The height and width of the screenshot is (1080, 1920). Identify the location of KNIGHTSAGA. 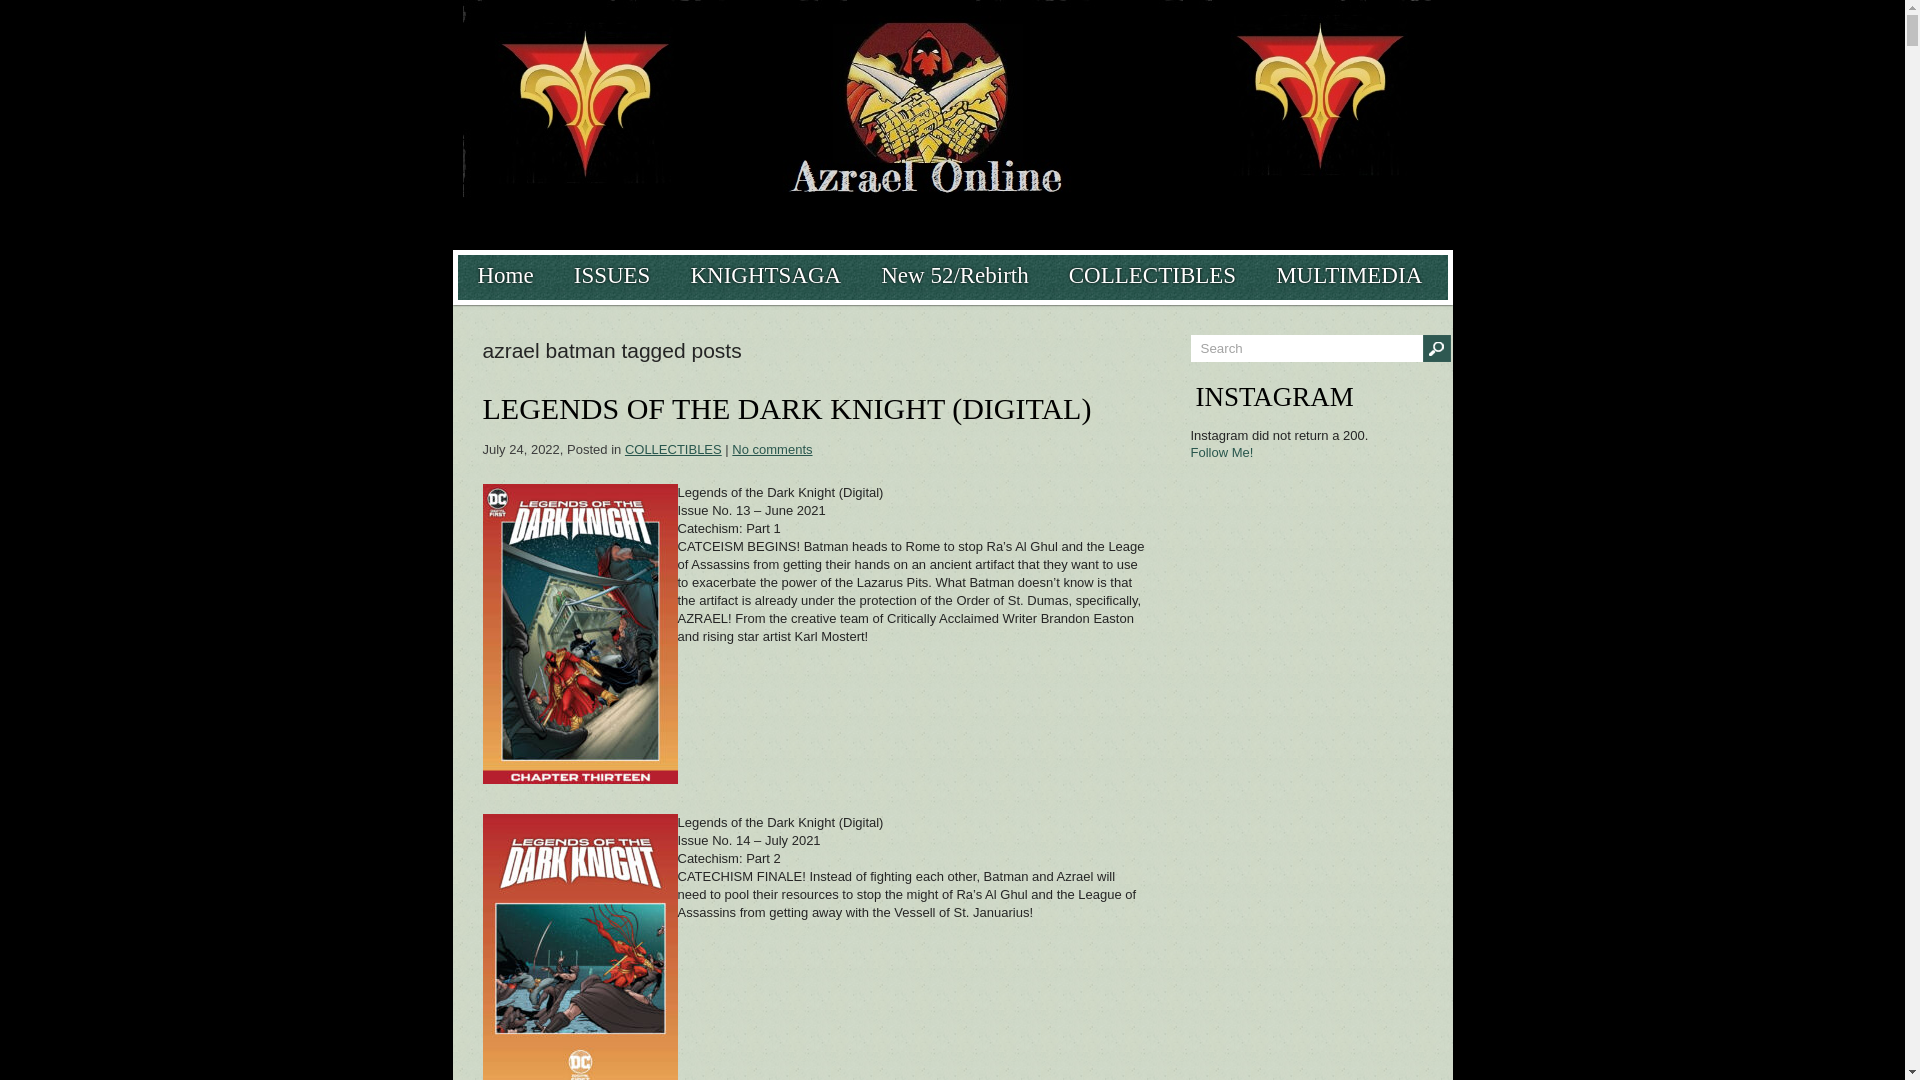
(765, 276).